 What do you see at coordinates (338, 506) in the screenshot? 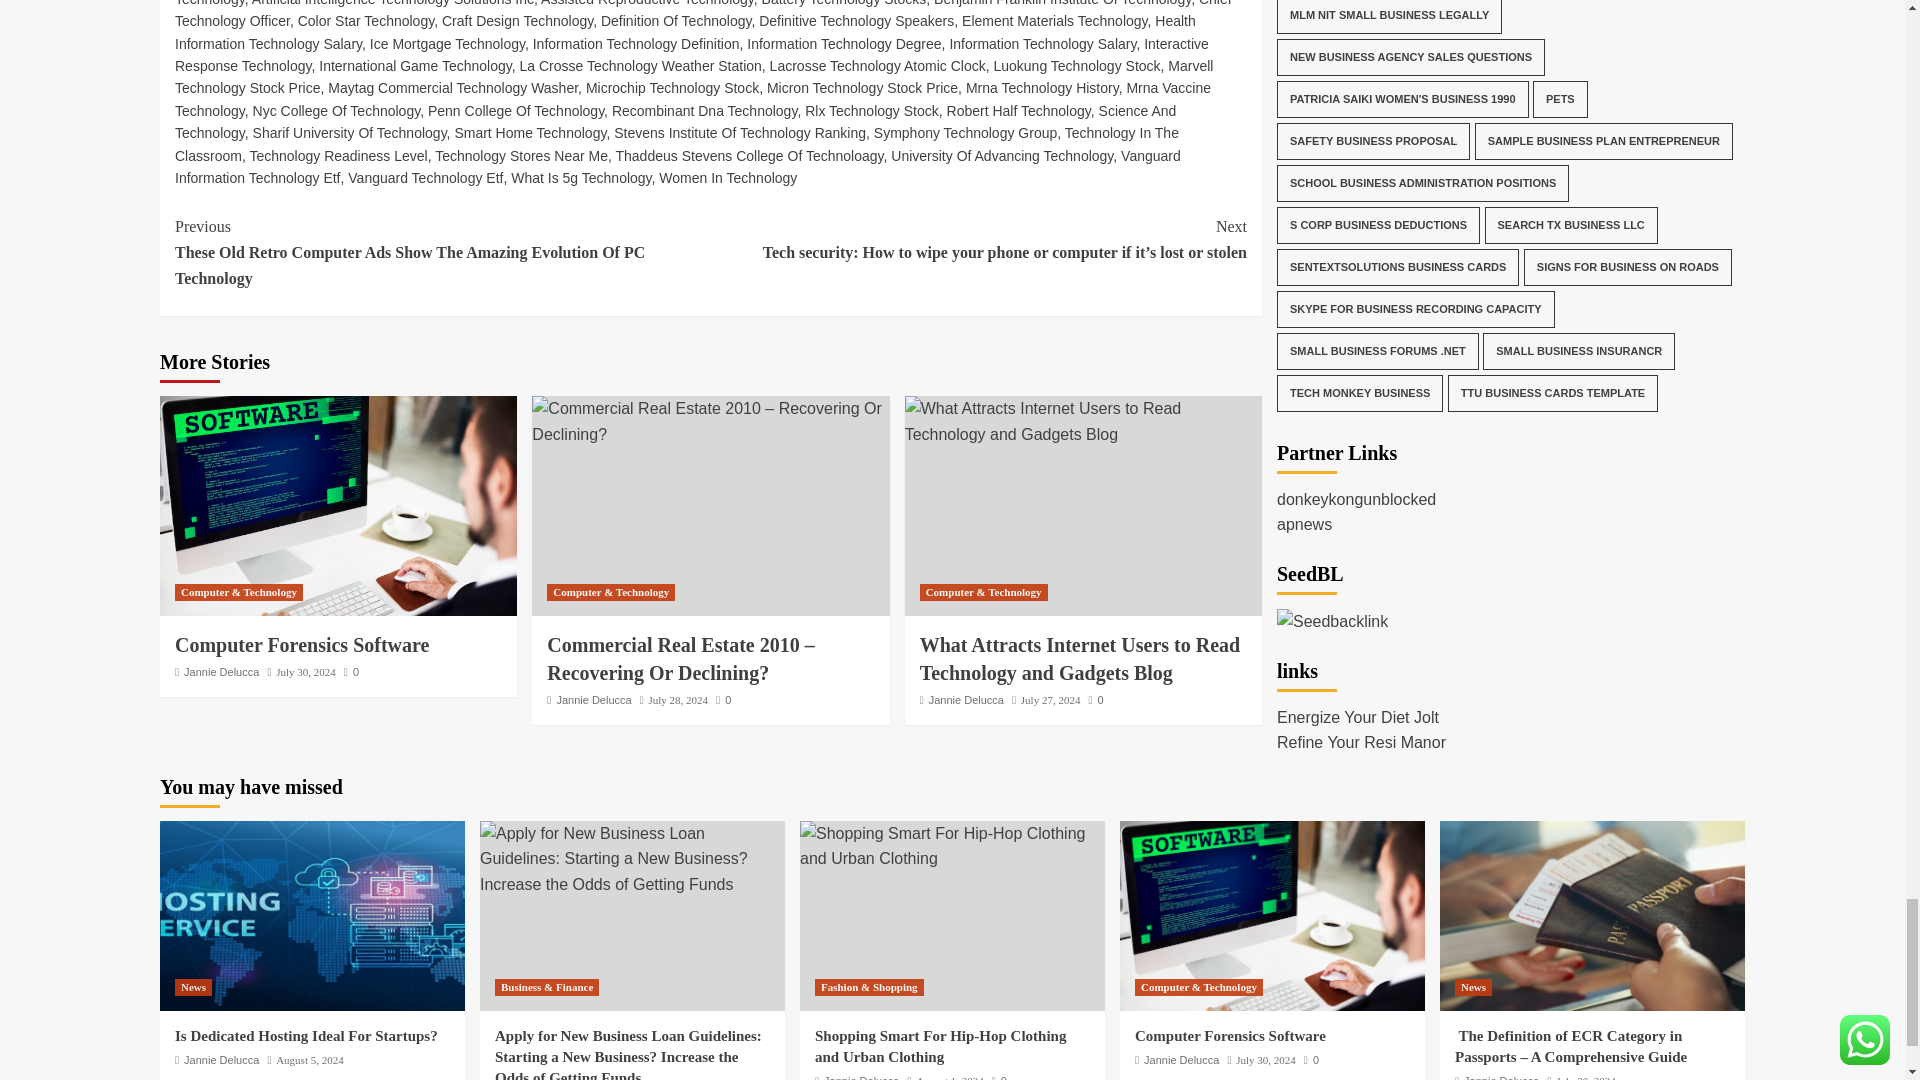
I see `Computer Forensics Software` at bounding box center [338, 506].